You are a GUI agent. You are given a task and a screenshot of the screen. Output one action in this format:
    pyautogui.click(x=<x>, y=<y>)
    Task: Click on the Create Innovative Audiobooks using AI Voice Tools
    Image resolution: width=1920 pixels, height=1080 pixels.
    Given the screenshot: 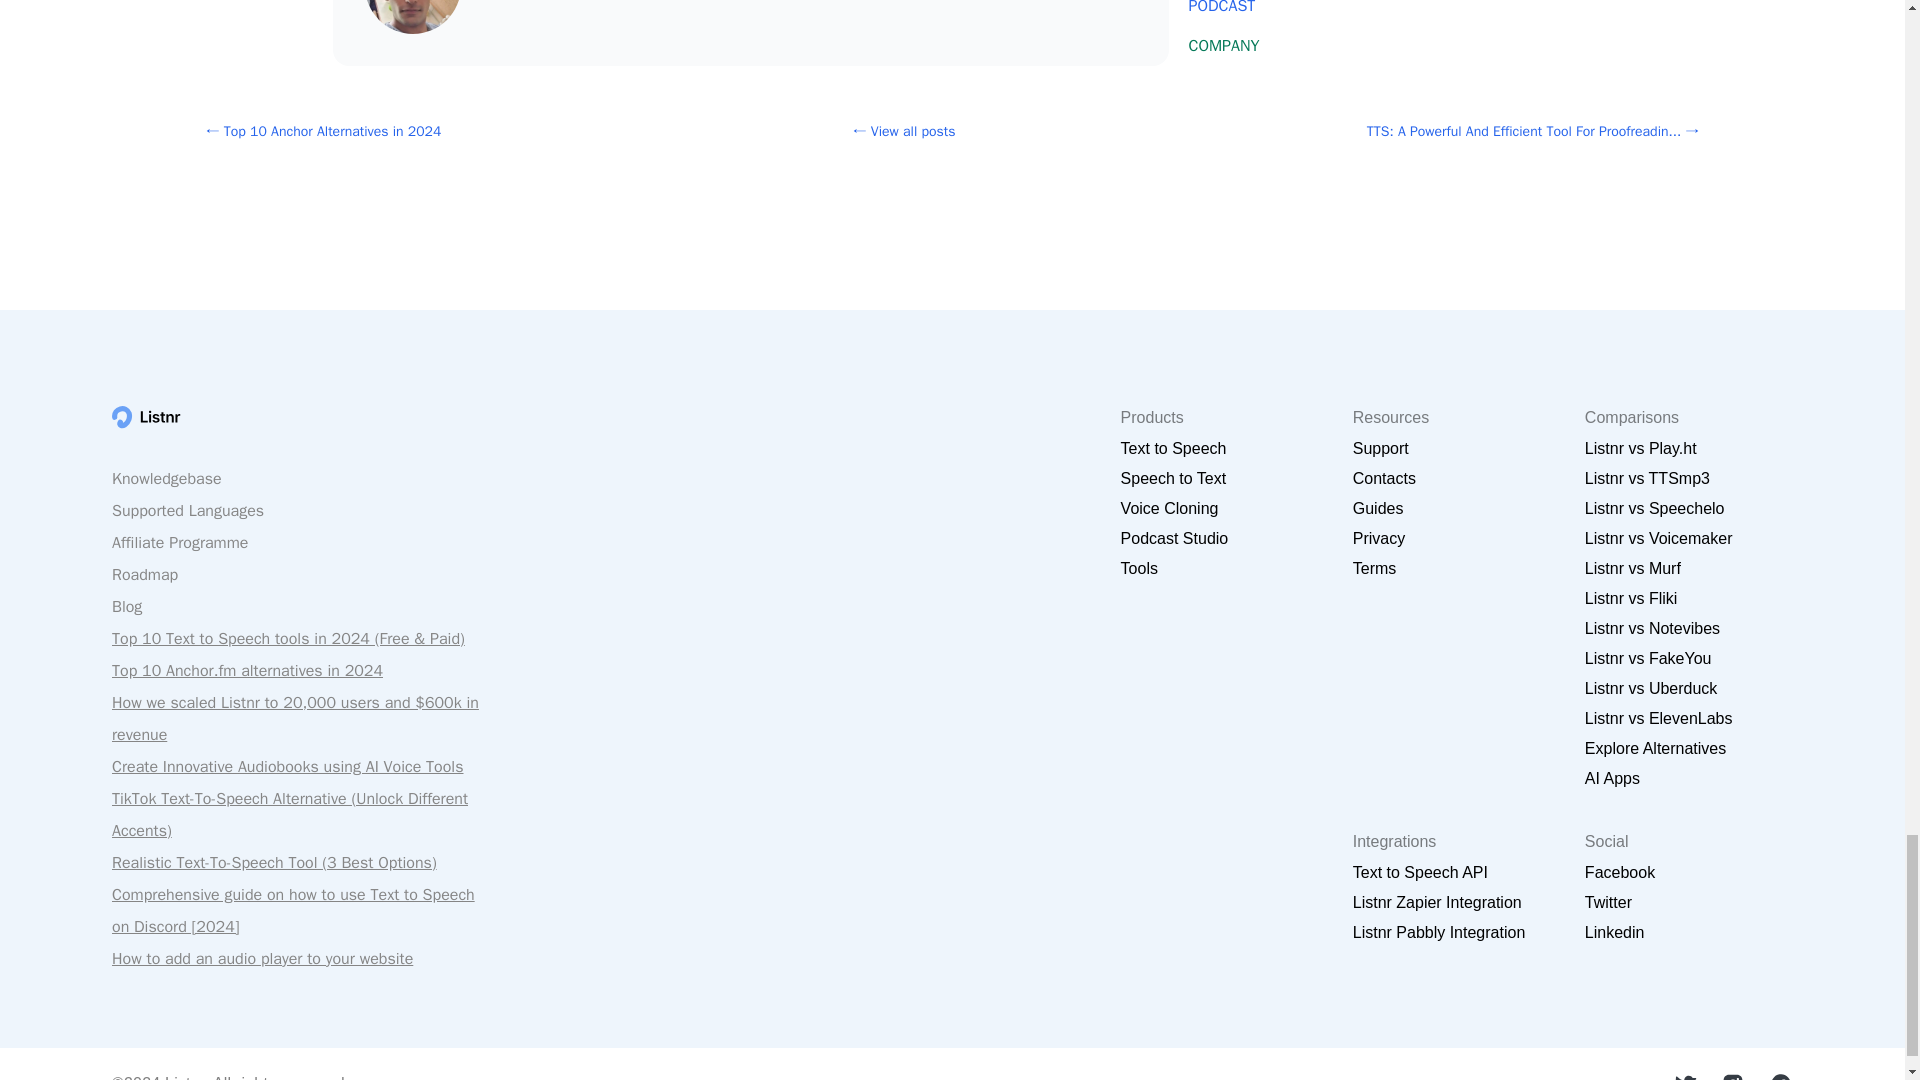 What is the action you would take?
    pyautogui.click(x=288, y=766)
    